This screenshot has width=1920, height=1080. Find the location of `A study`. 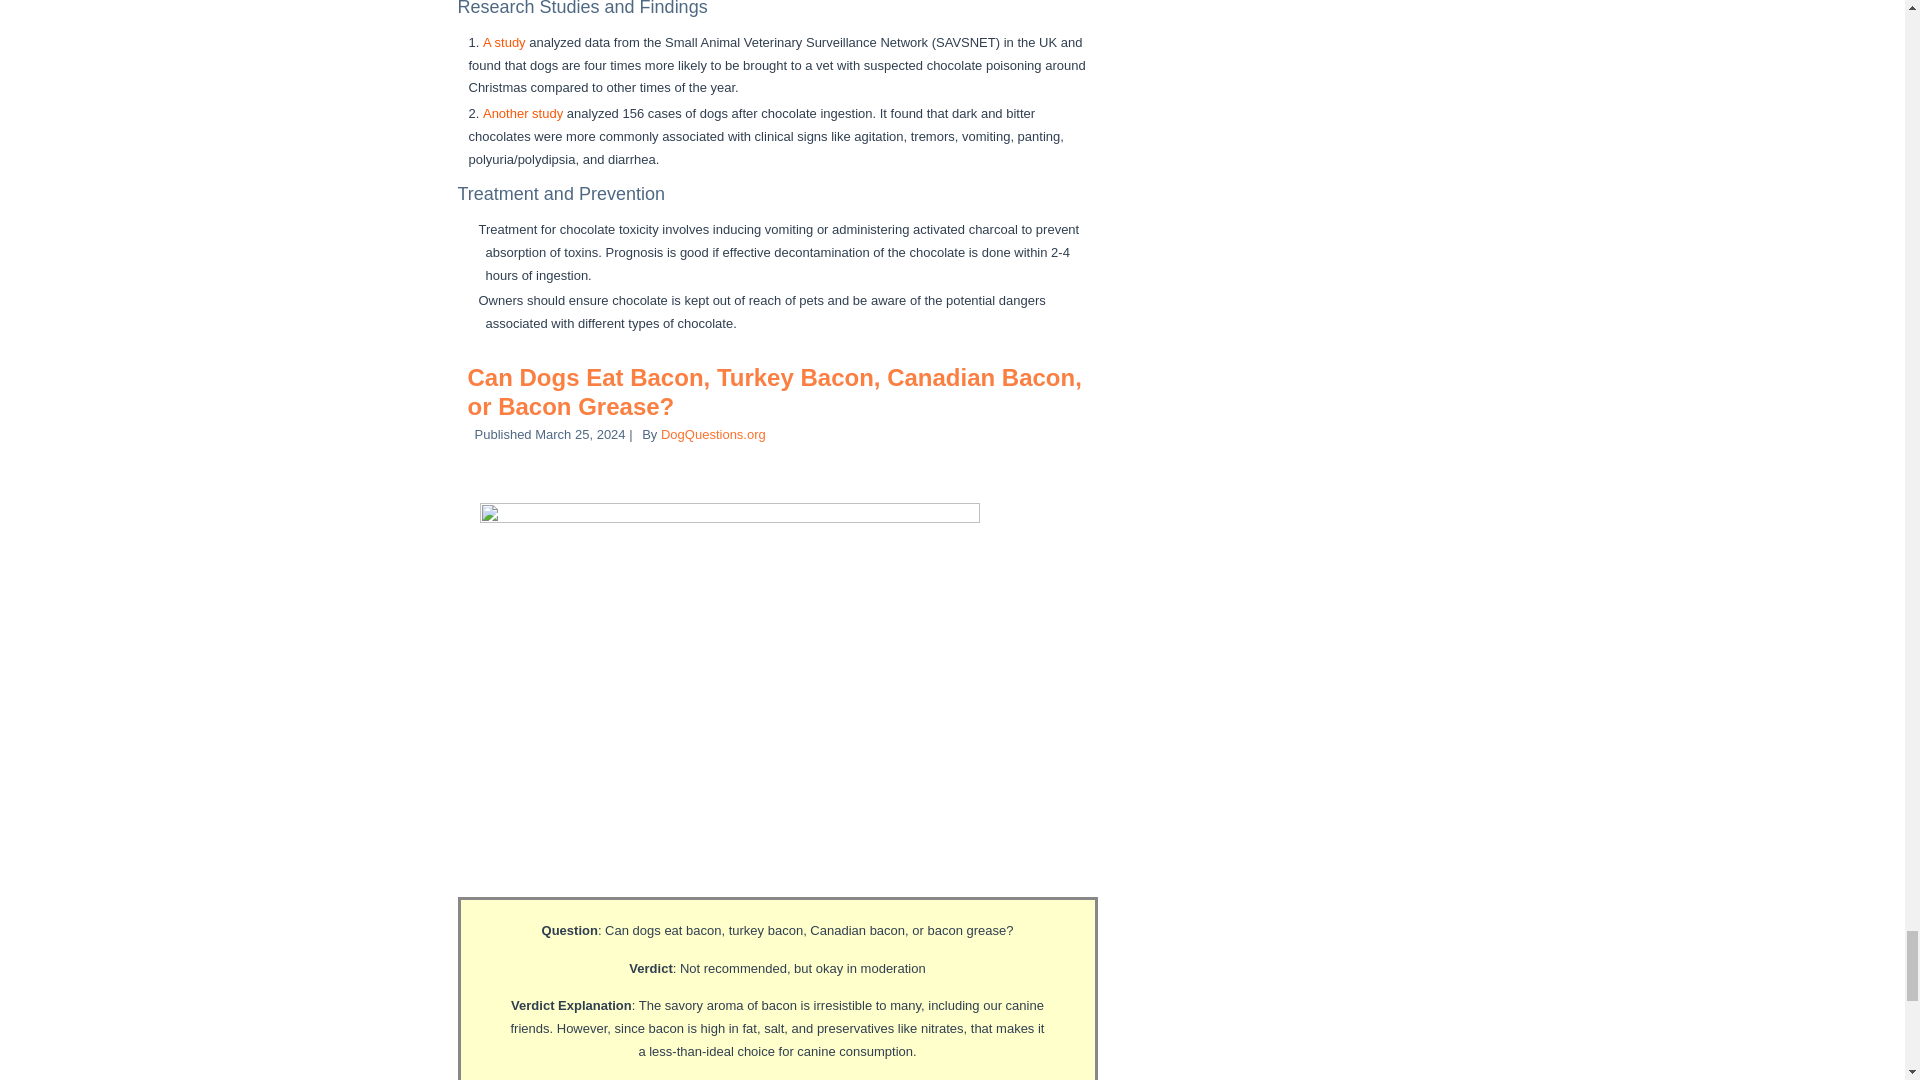

A study is located at coordinates (504, 42).